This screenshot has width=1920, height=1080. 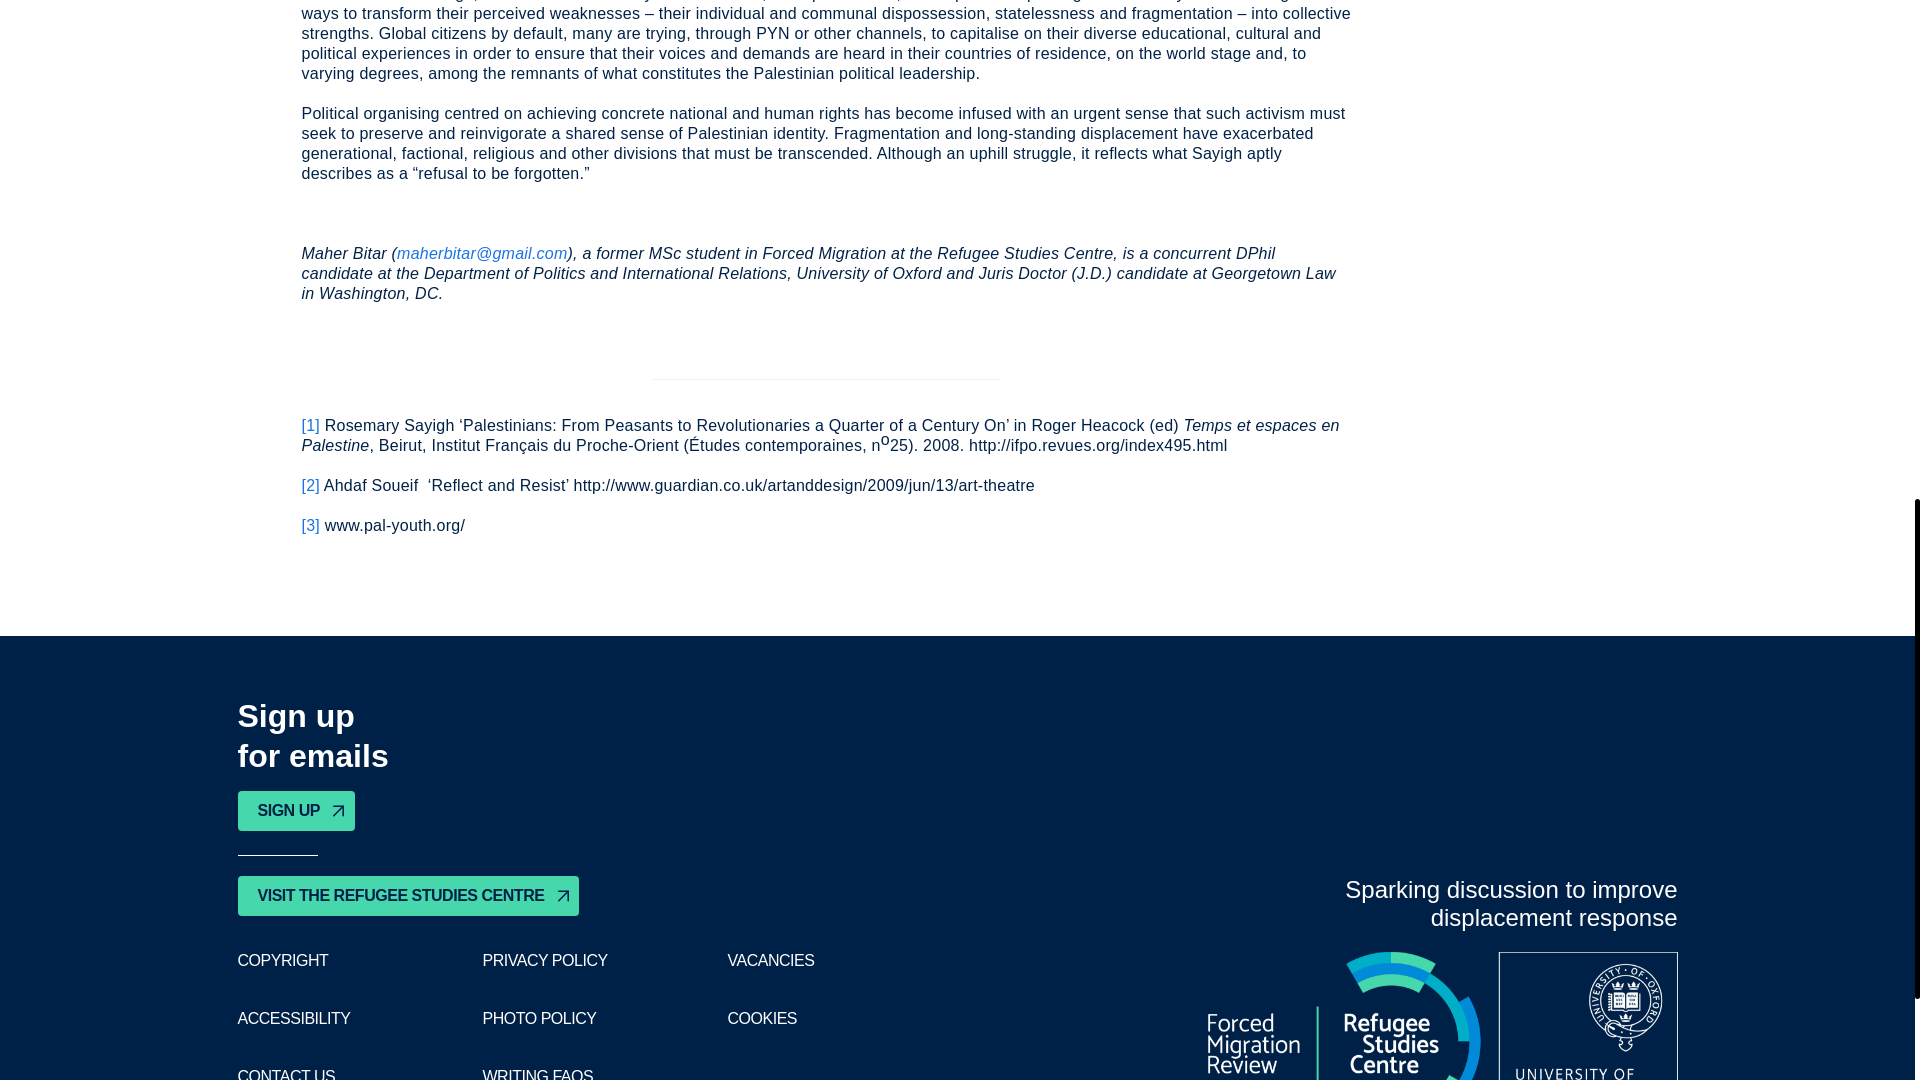 What do you see at coordinates (770, 960) in the screenshot?
I see `VACANCIES` at bounding box center [770, 960].